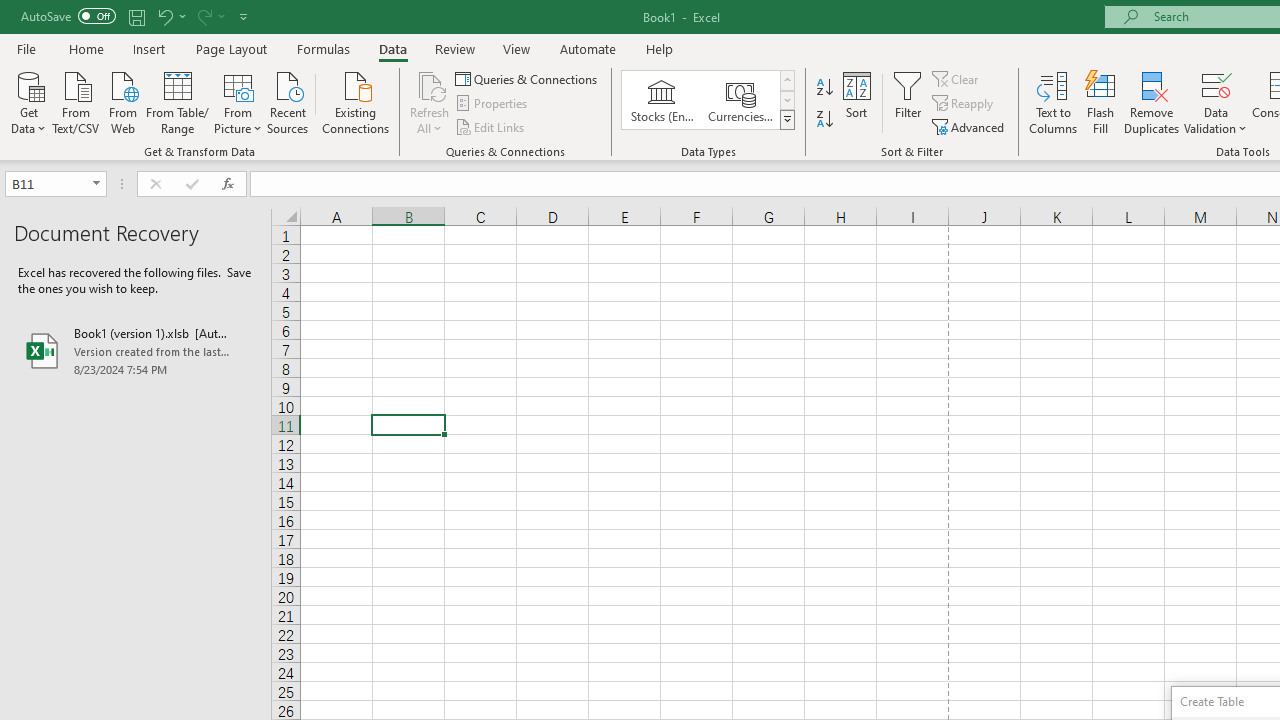  I want to click on From Table/Range, so click(178, 101).